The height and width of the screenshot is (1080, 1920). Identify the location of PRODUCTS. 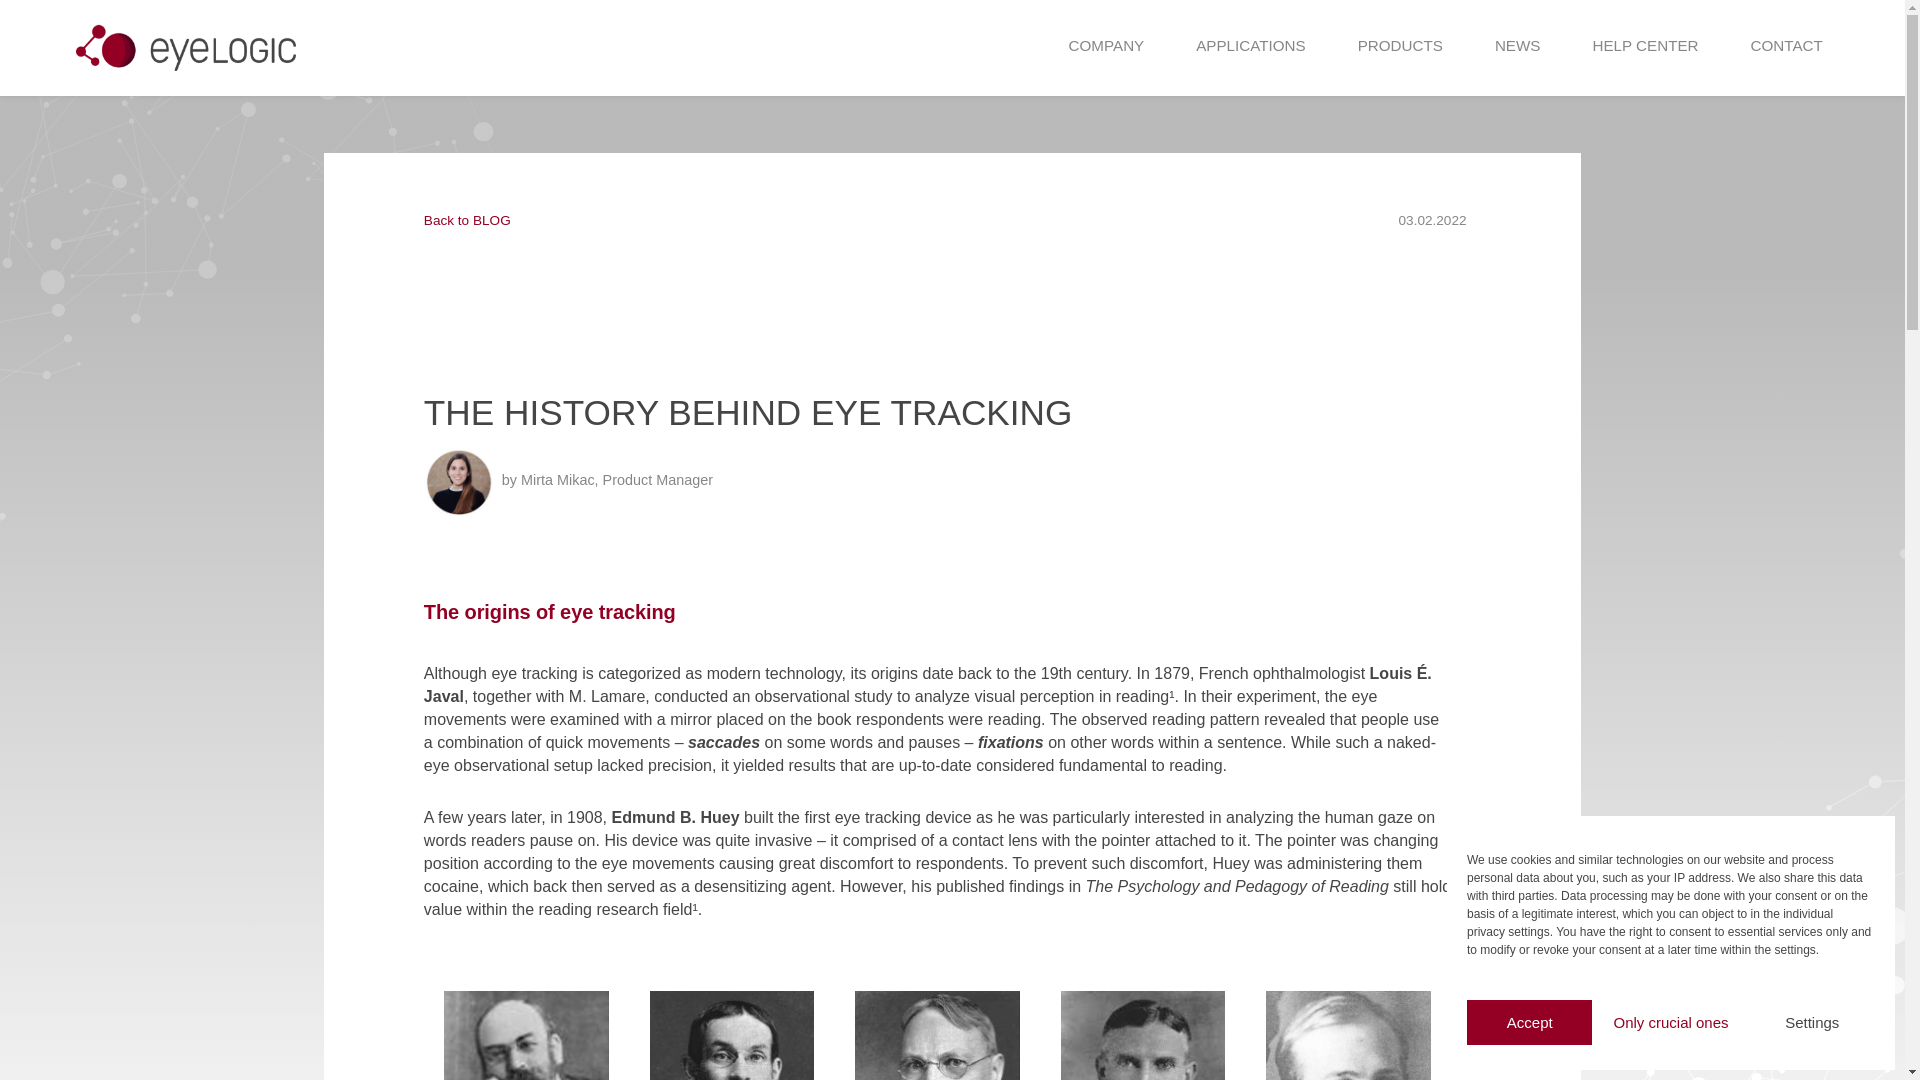
(1400, 46).